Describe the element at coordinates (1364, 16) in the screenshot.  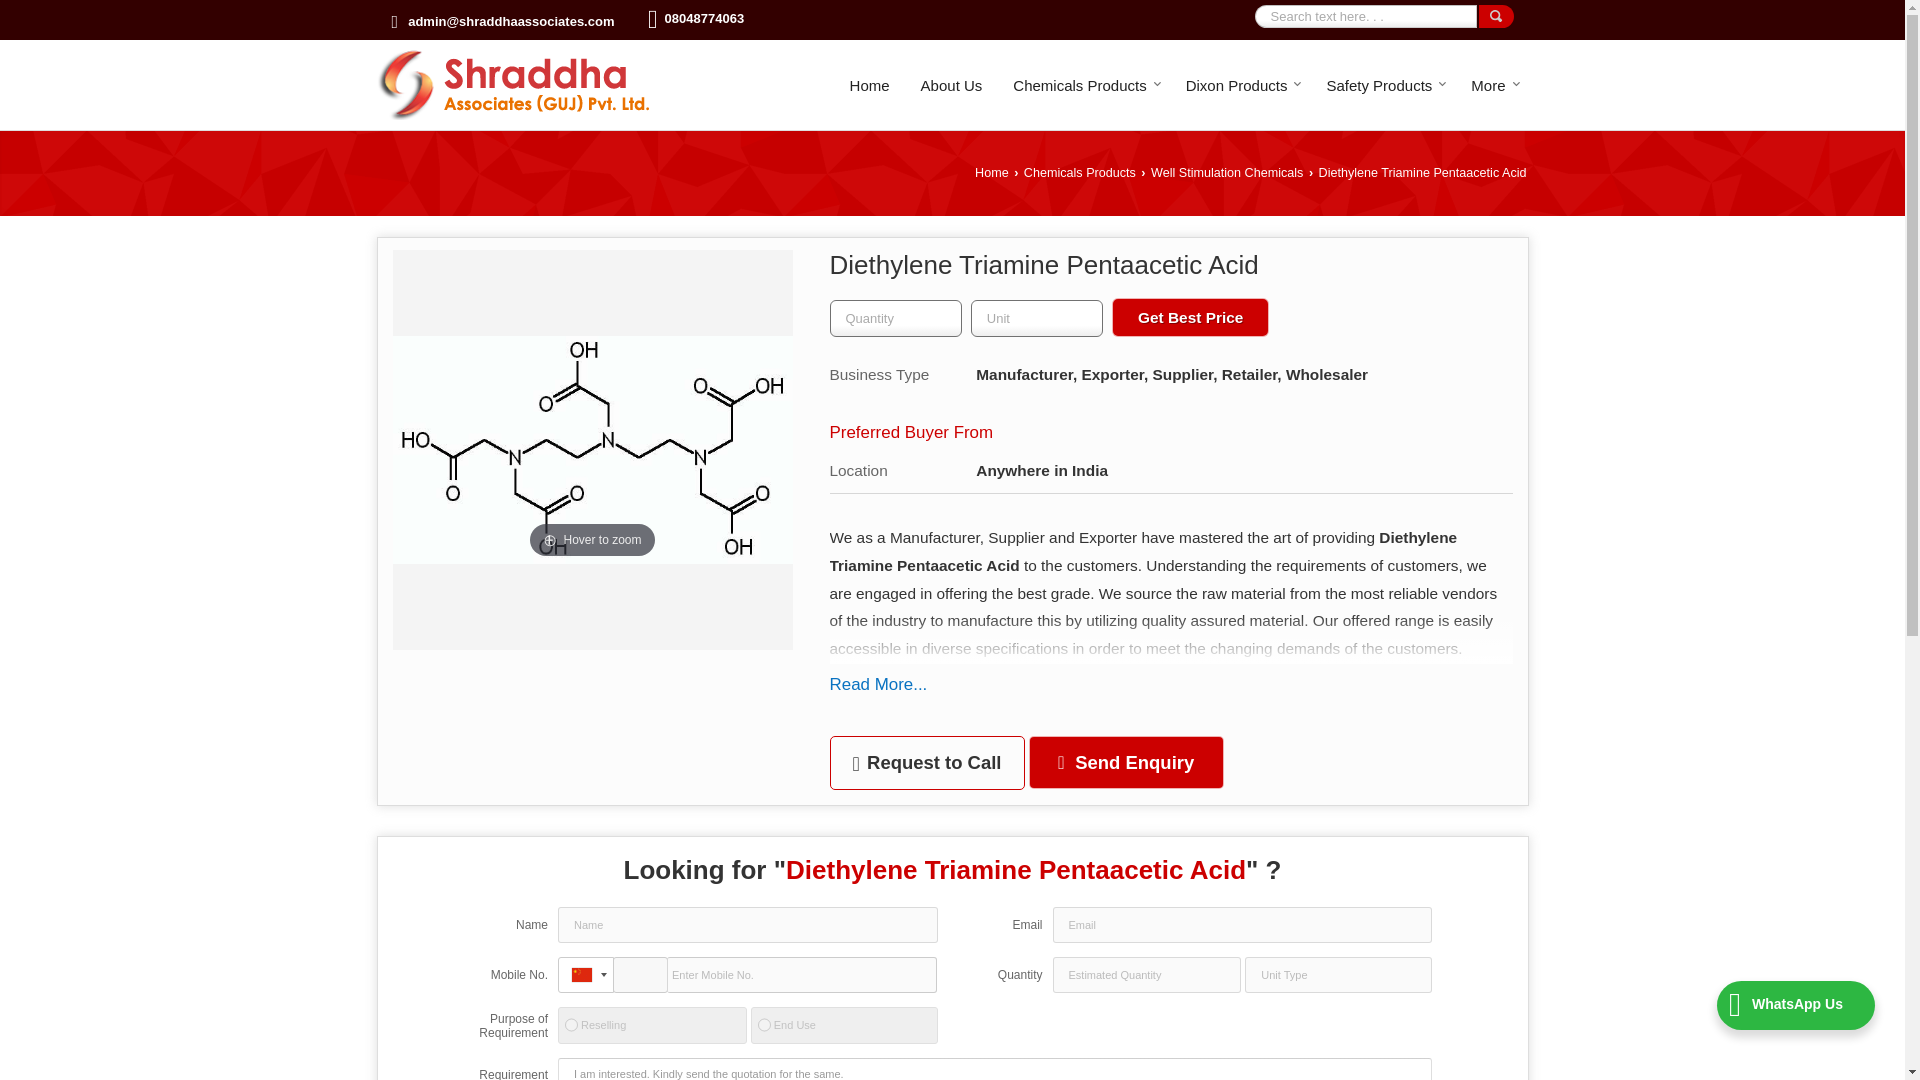
I see `Search text here. . .` at that location.